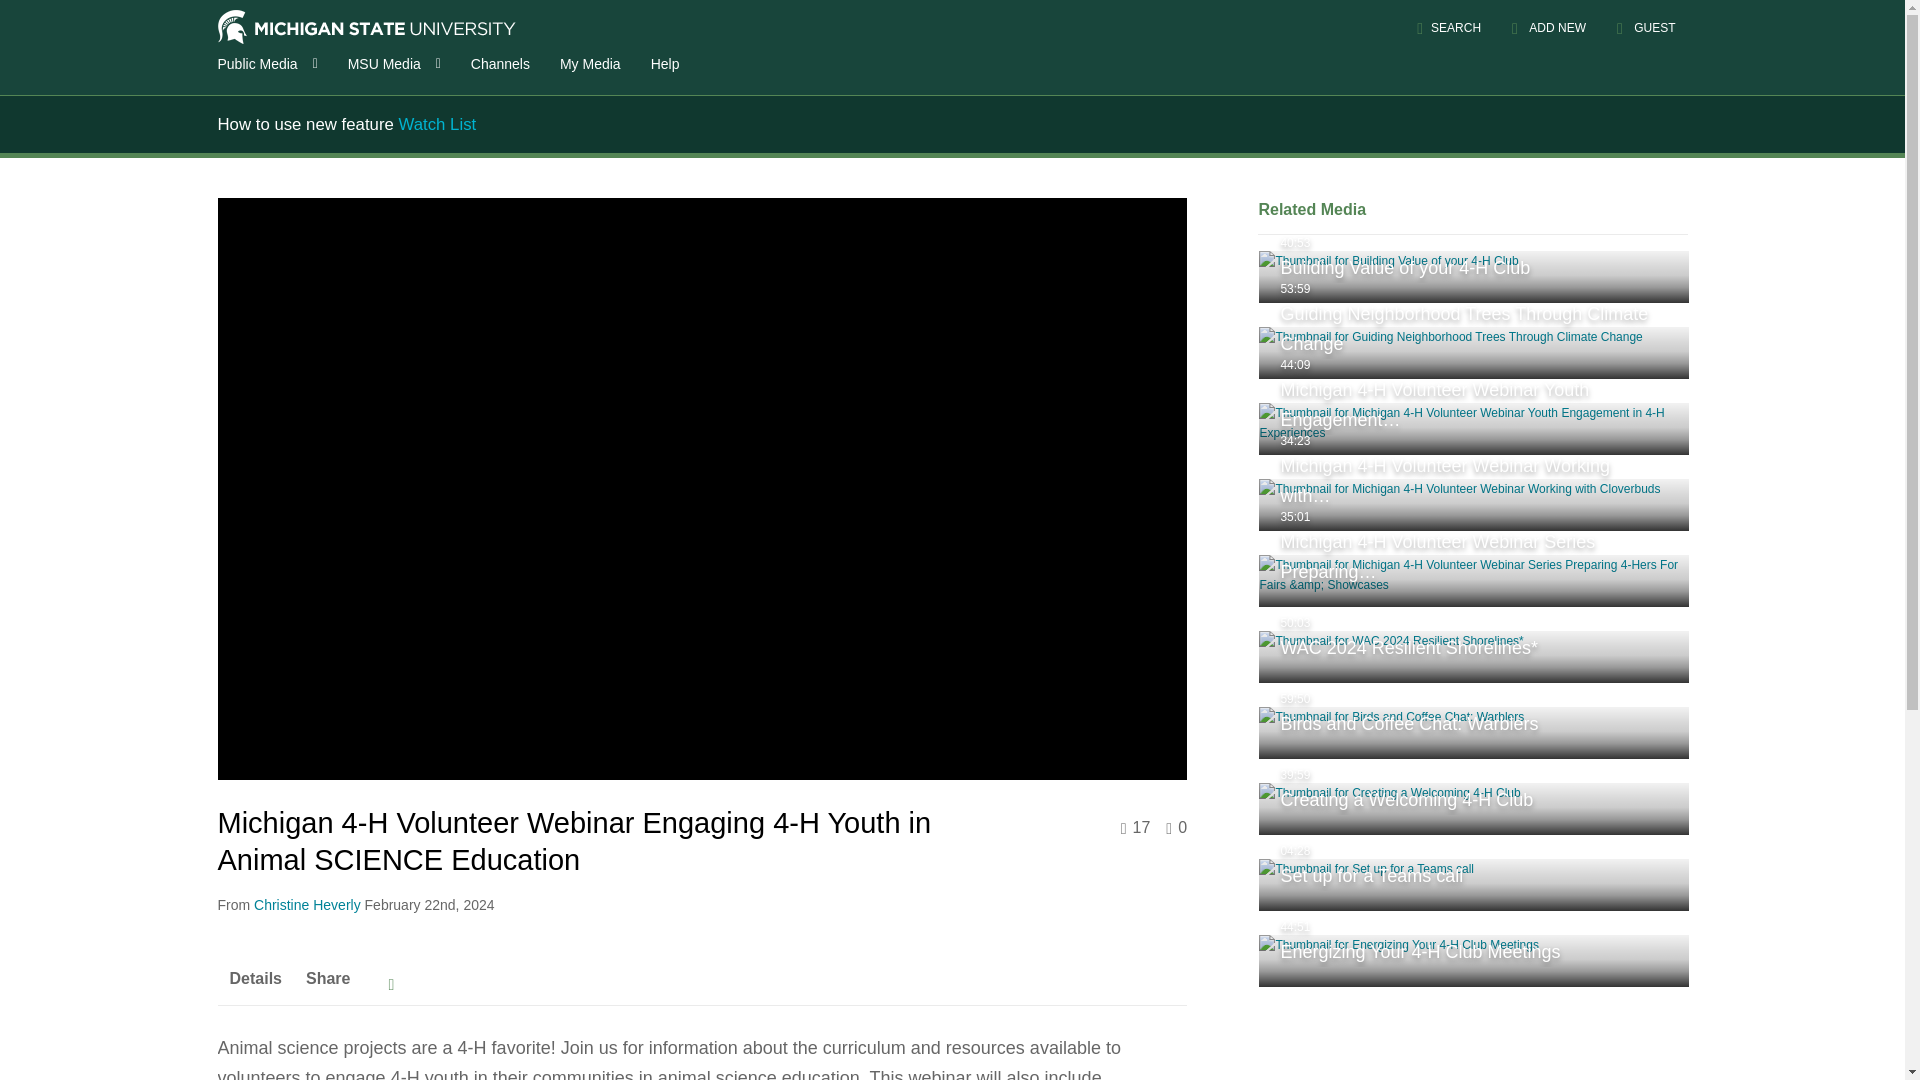  What do you see at coordinates (1474, 961) in the screenshot?
I see `Energizing Your 4-H Club Meetings` at bounding box center [1474, 961].